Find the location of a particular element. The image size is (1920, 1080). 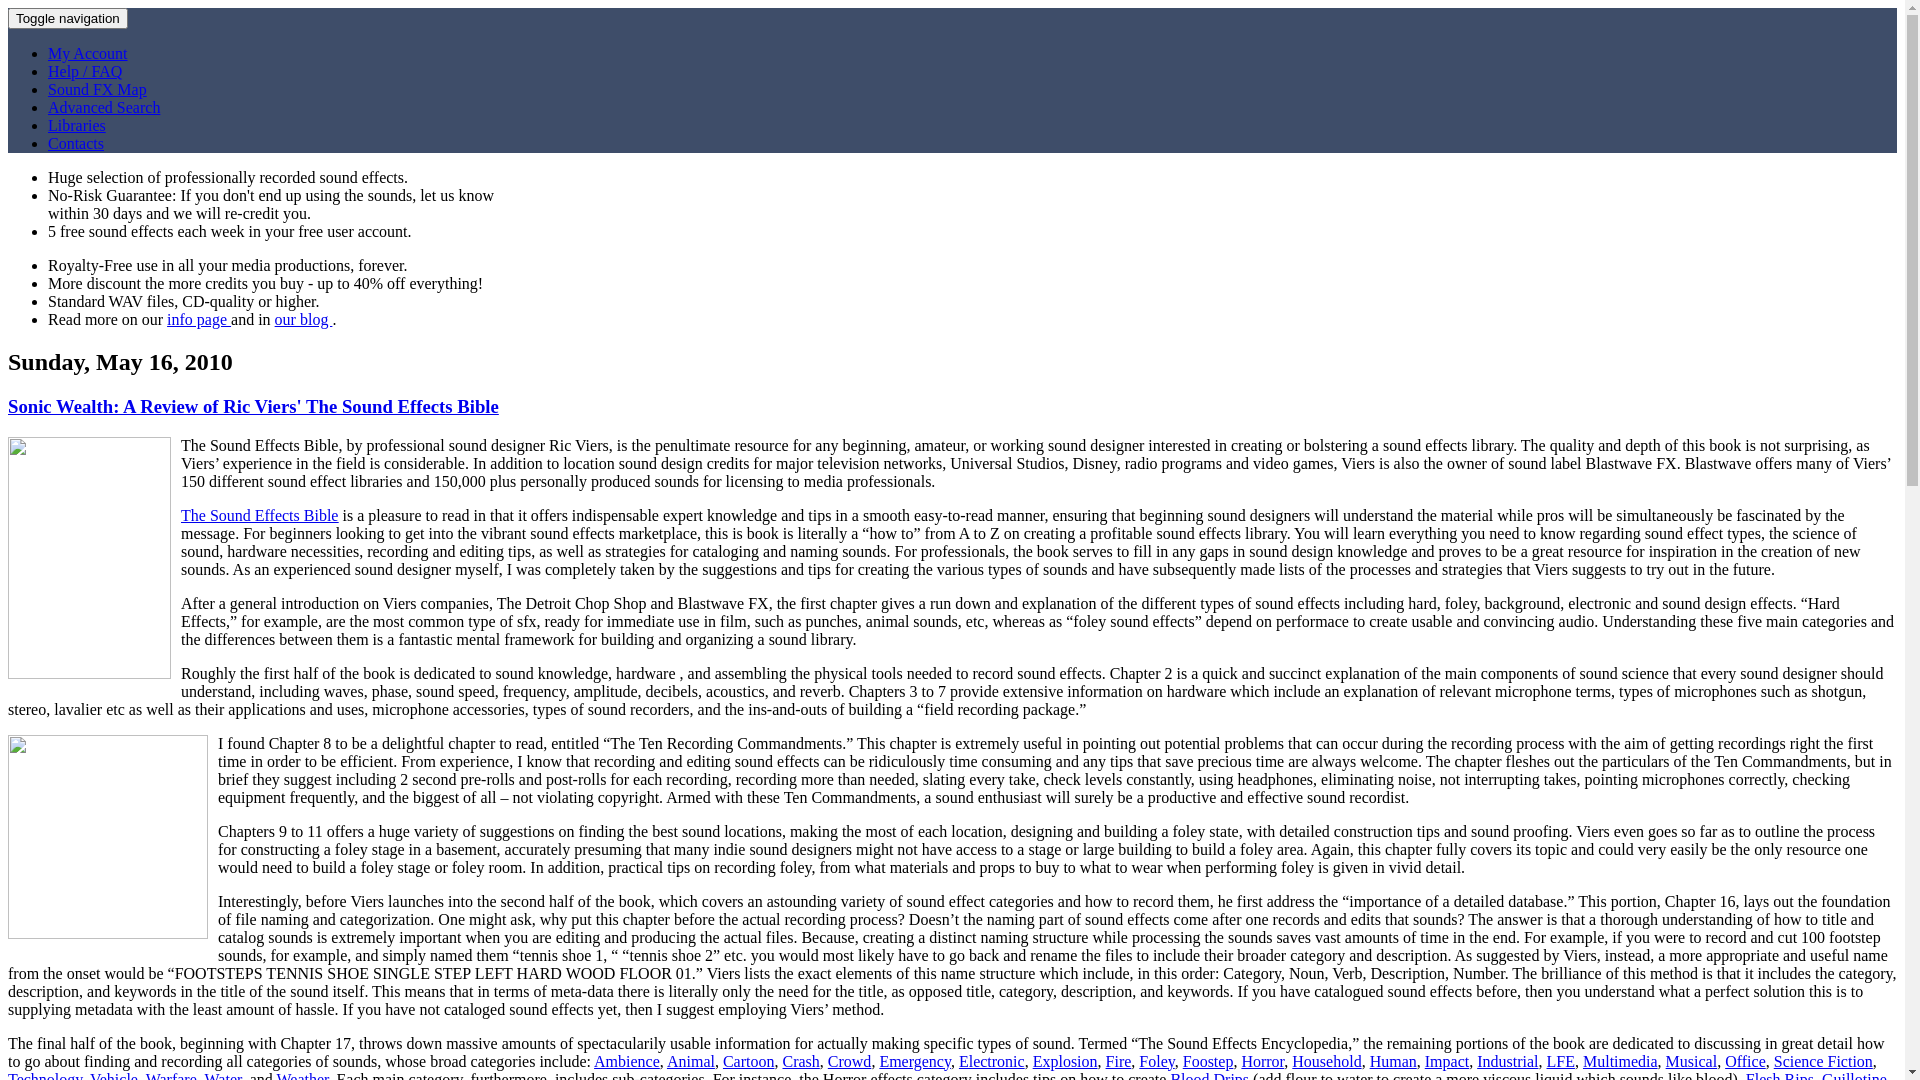

Ambience is located at coordinates (627, 1062).